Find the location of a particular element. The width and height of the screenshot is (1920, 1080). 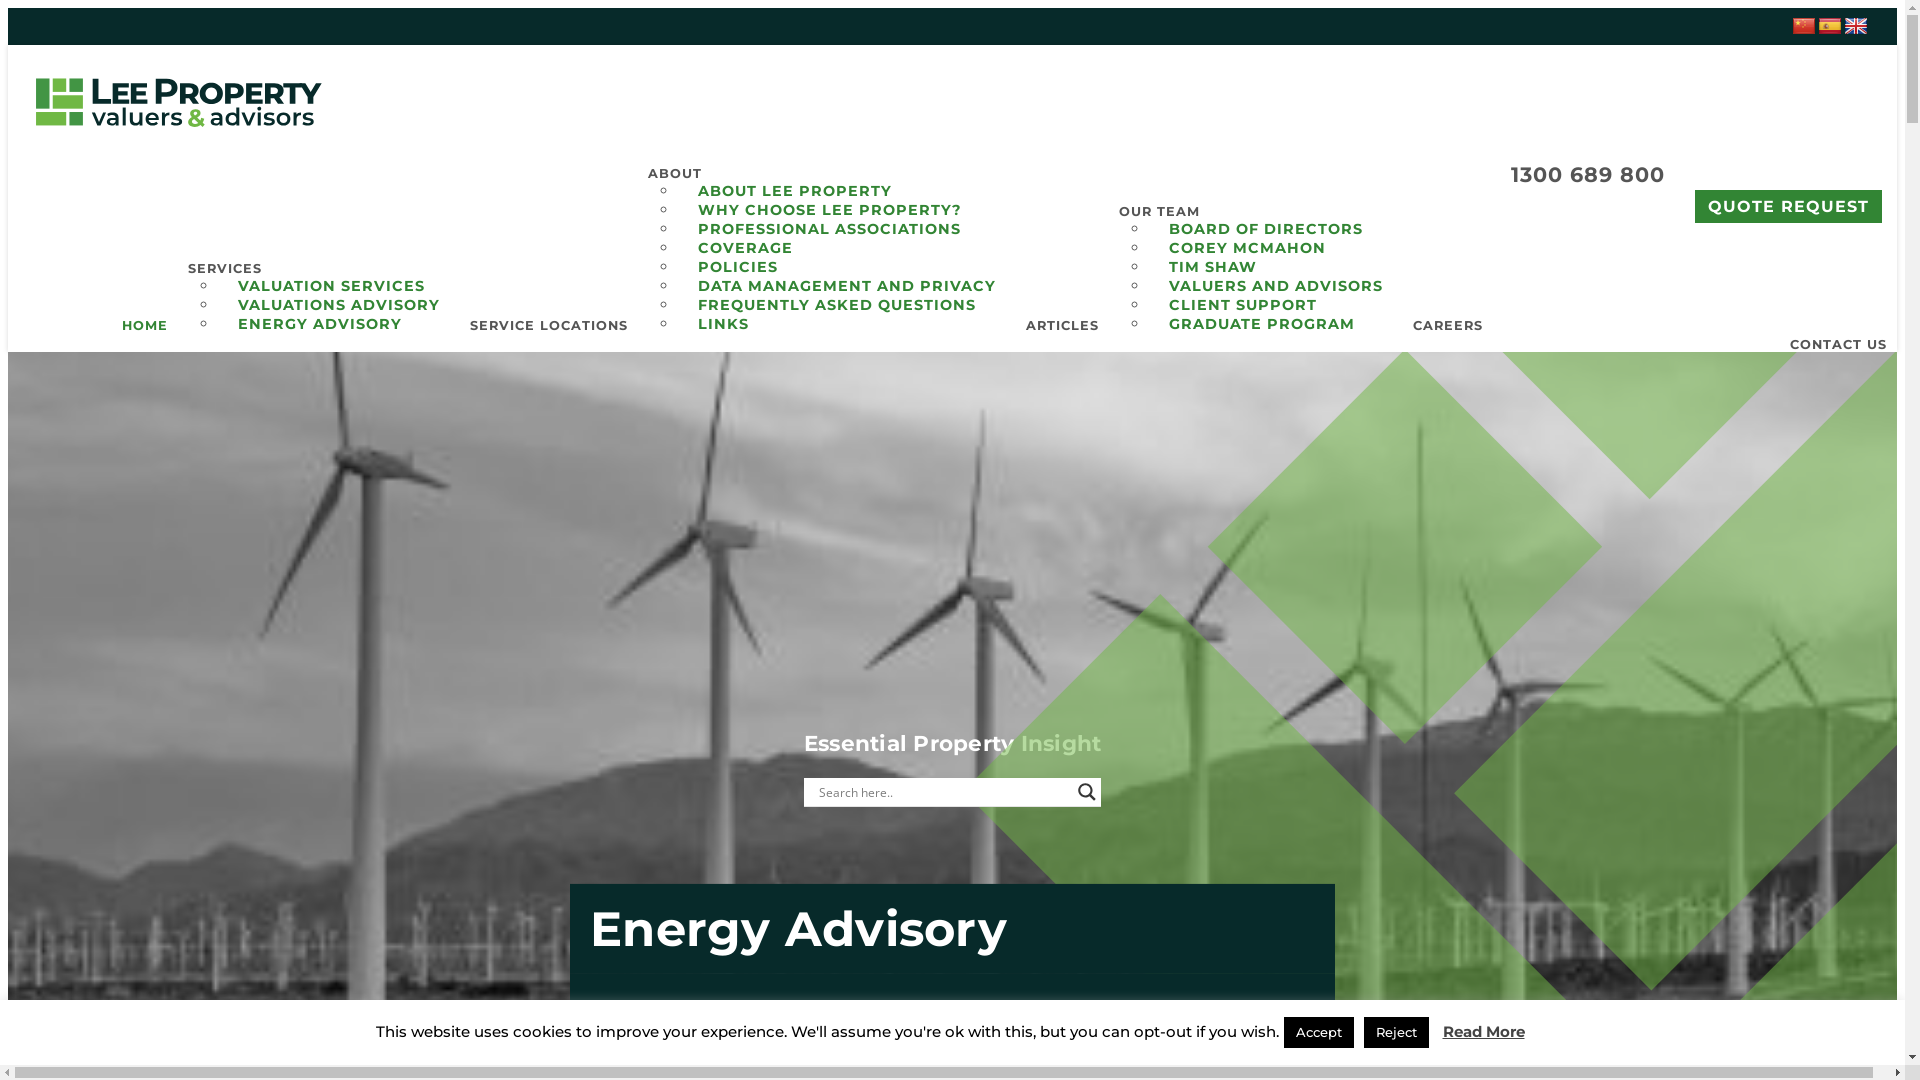

CONTACT US is located at coordinates (1838, 344).